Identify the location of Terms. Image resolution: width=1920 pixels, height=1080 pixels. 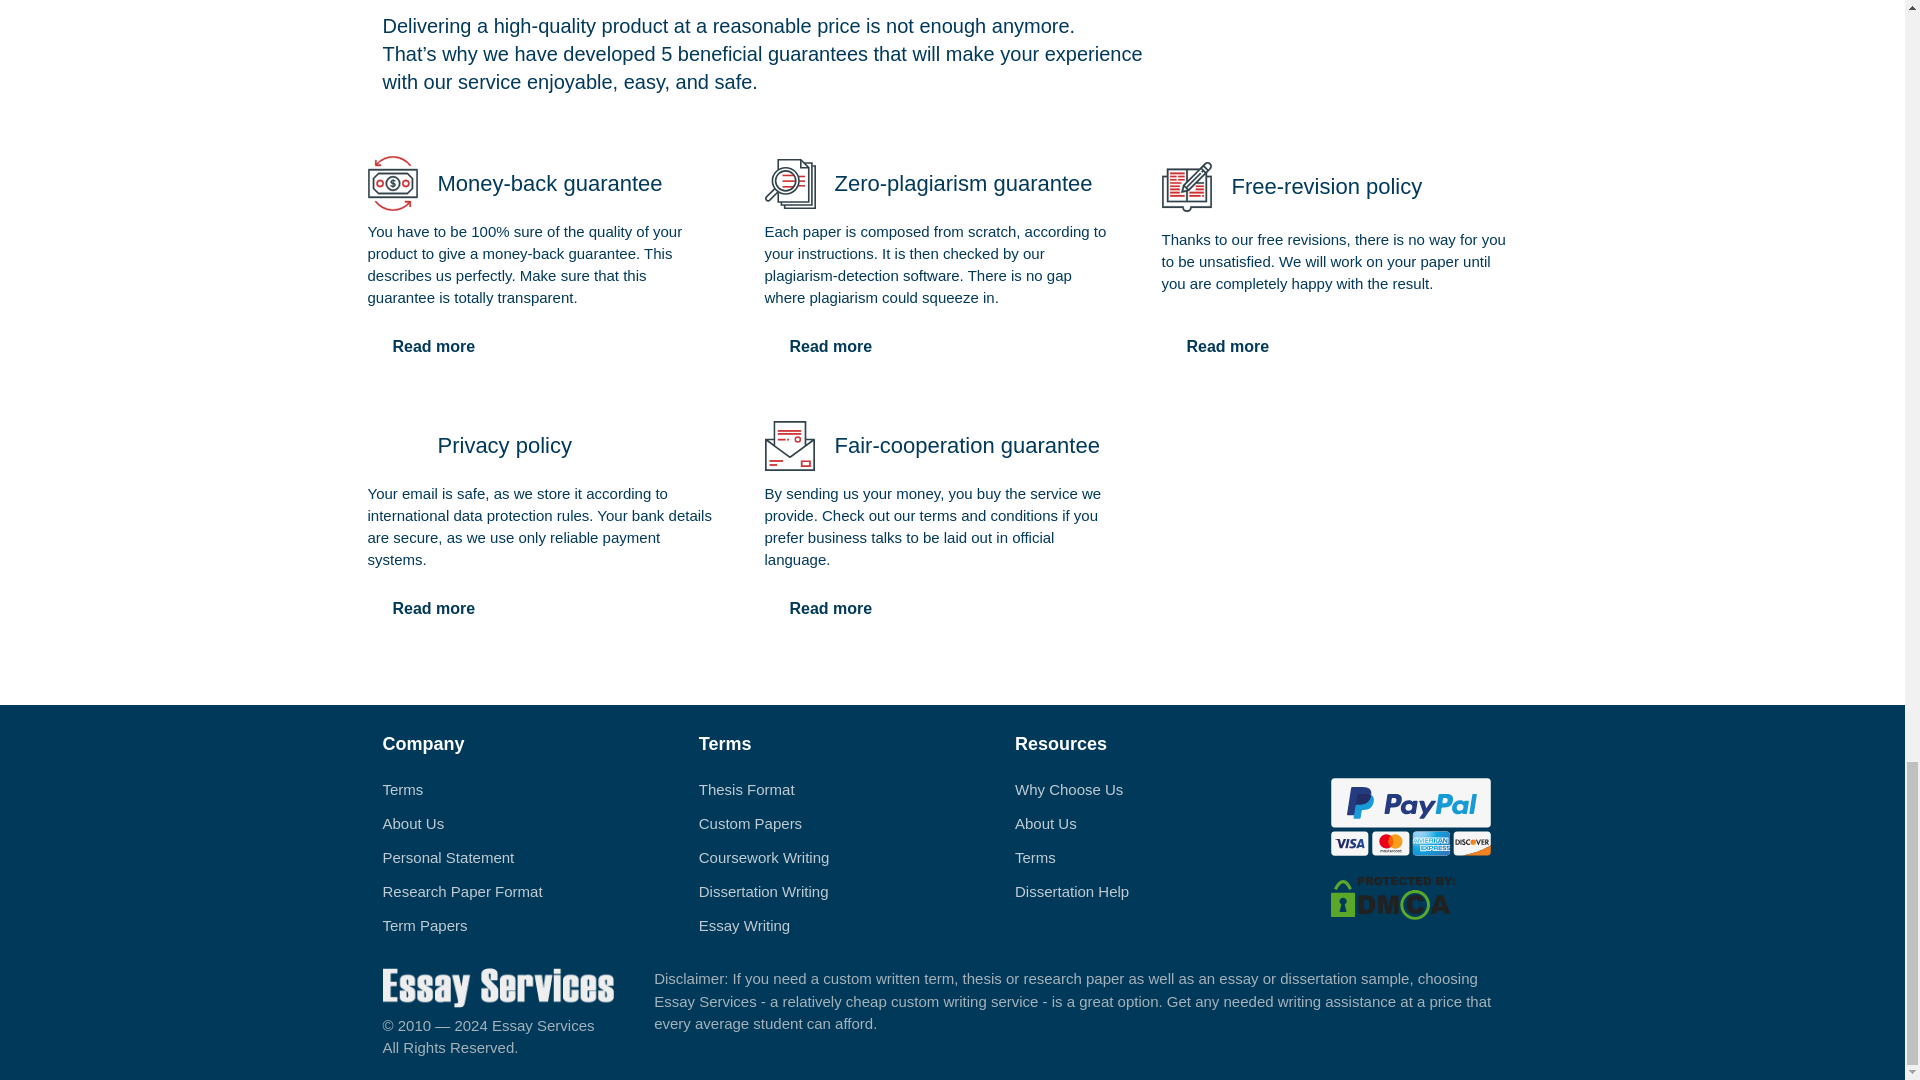
(402, 789).